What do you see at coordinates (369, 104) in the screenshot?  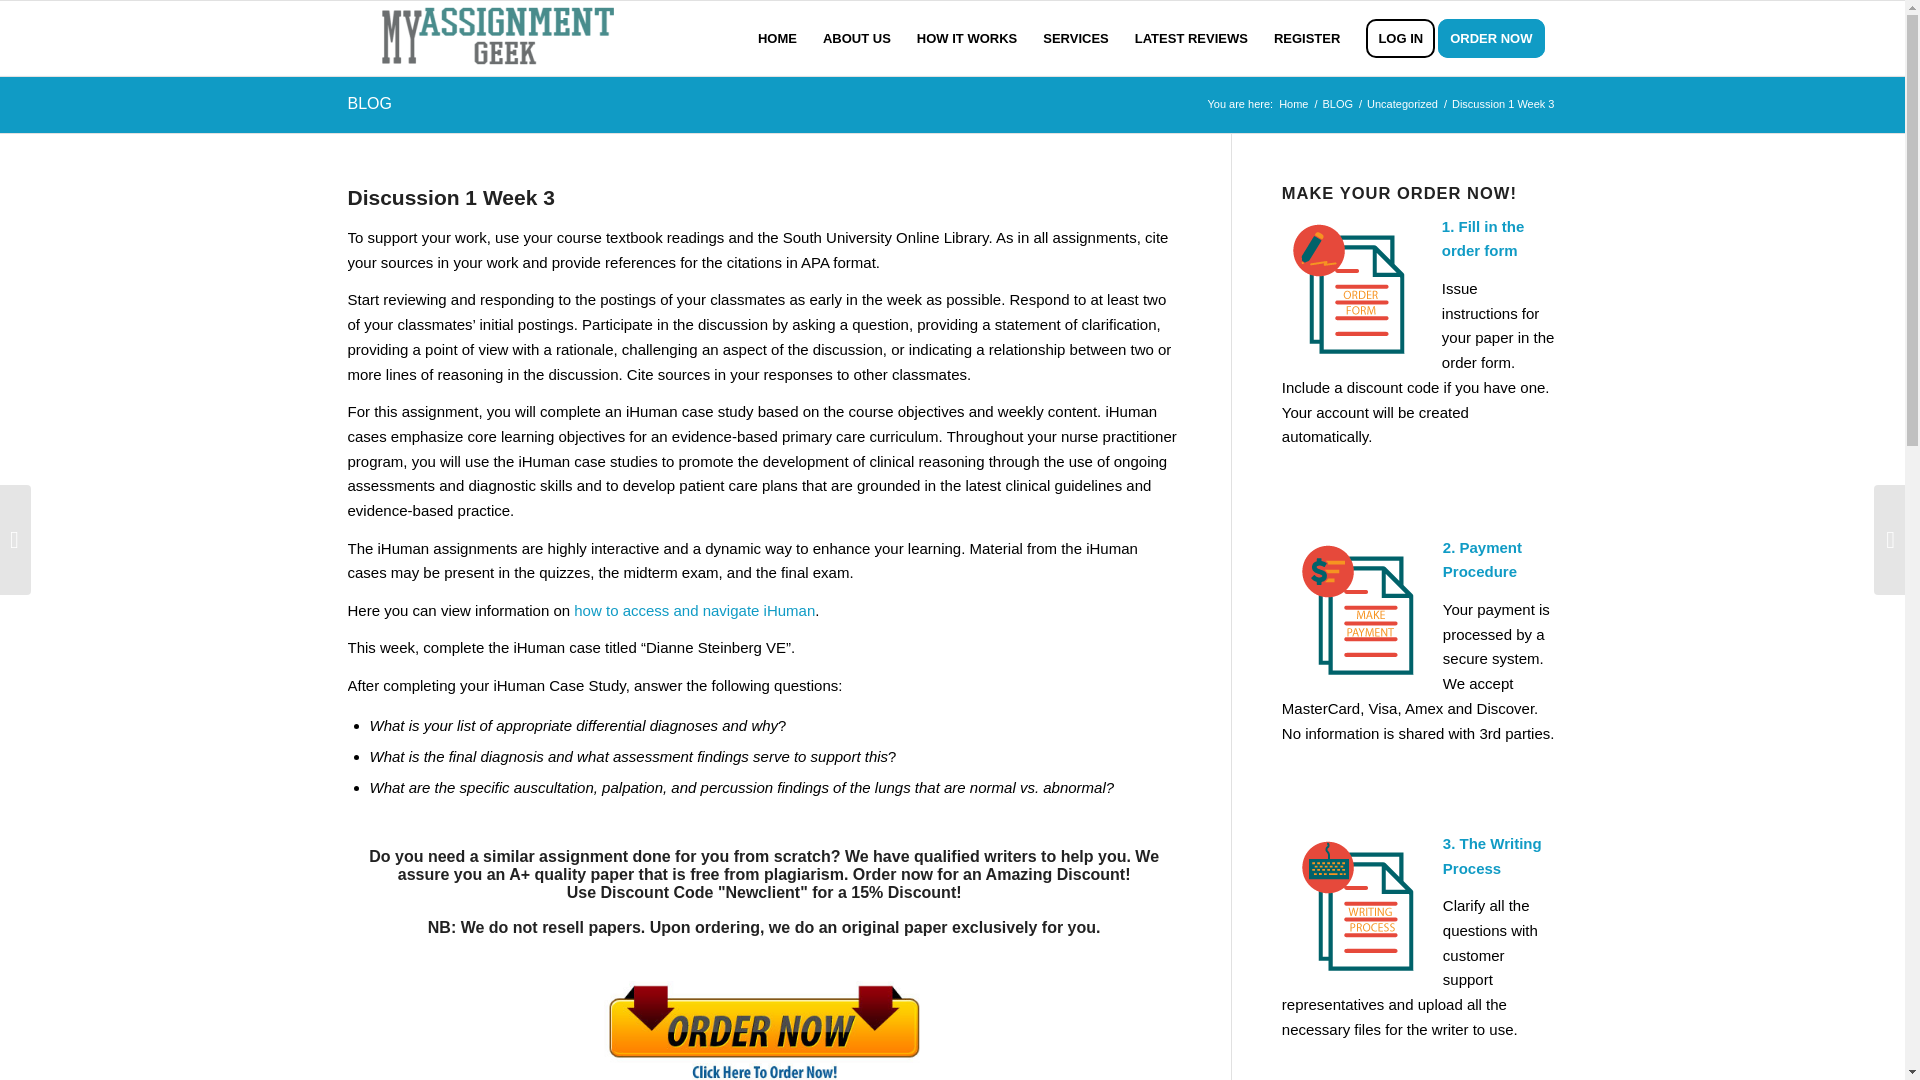 I see `Permanent Link: BLOG` at bounding box center [369, 104].